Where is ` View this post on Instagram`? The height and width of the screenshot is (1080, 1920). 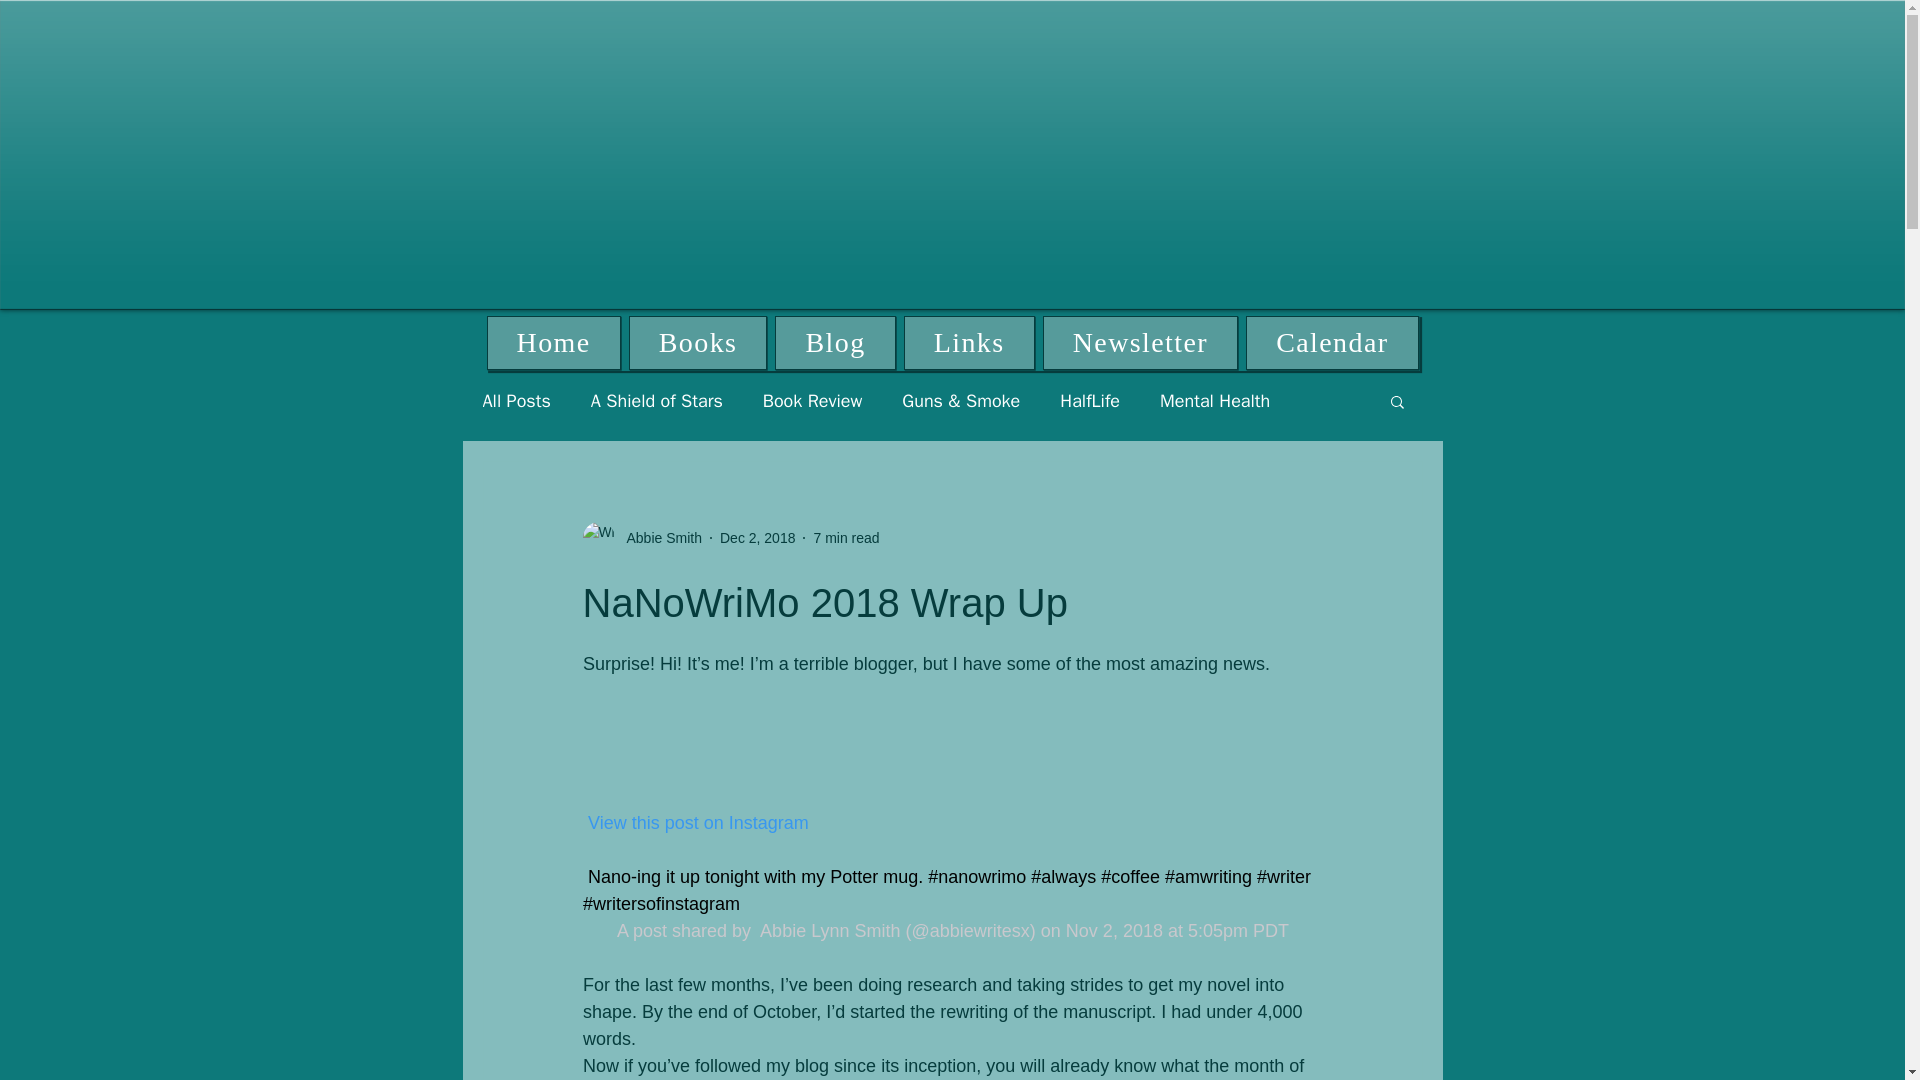
 View this post on Instagram is located at coordinates (694, 822).